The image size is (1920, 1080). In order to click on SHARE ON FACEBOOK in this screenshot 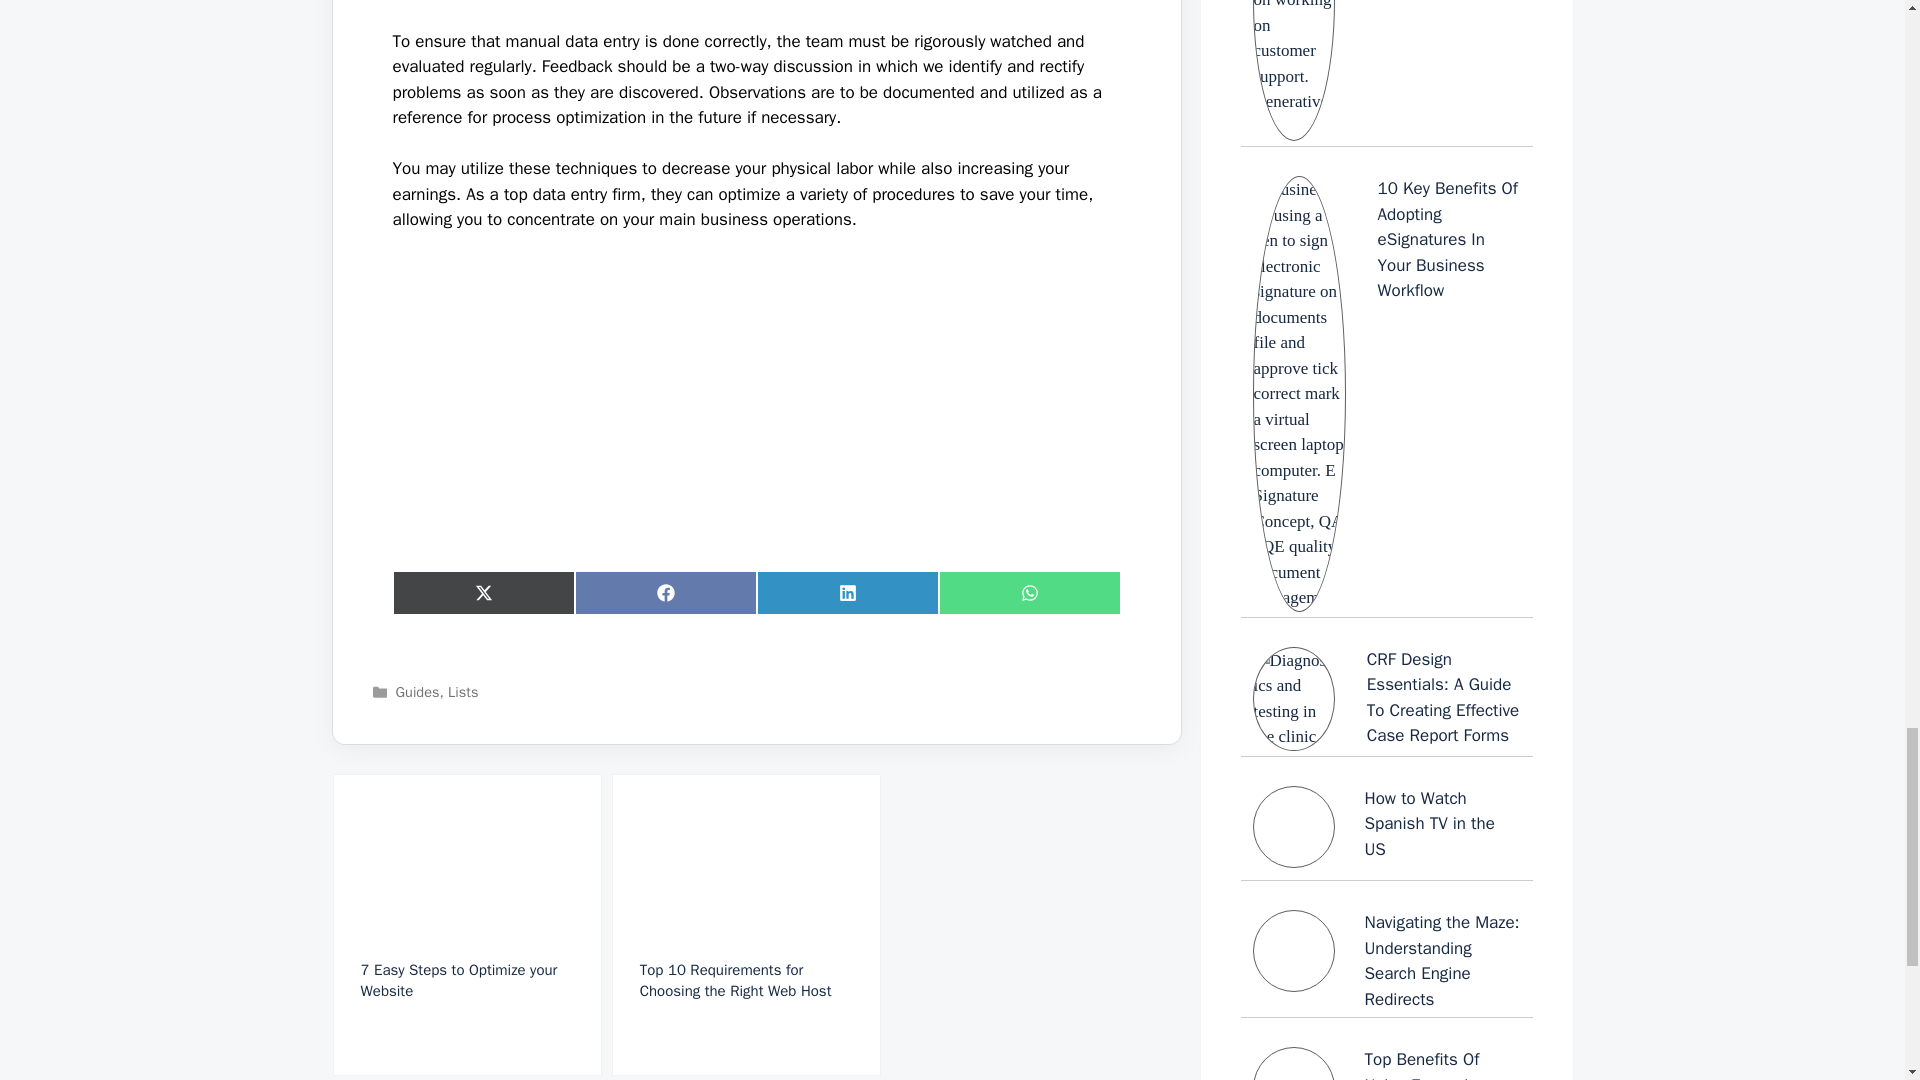, I will do `click(665, 592)`.